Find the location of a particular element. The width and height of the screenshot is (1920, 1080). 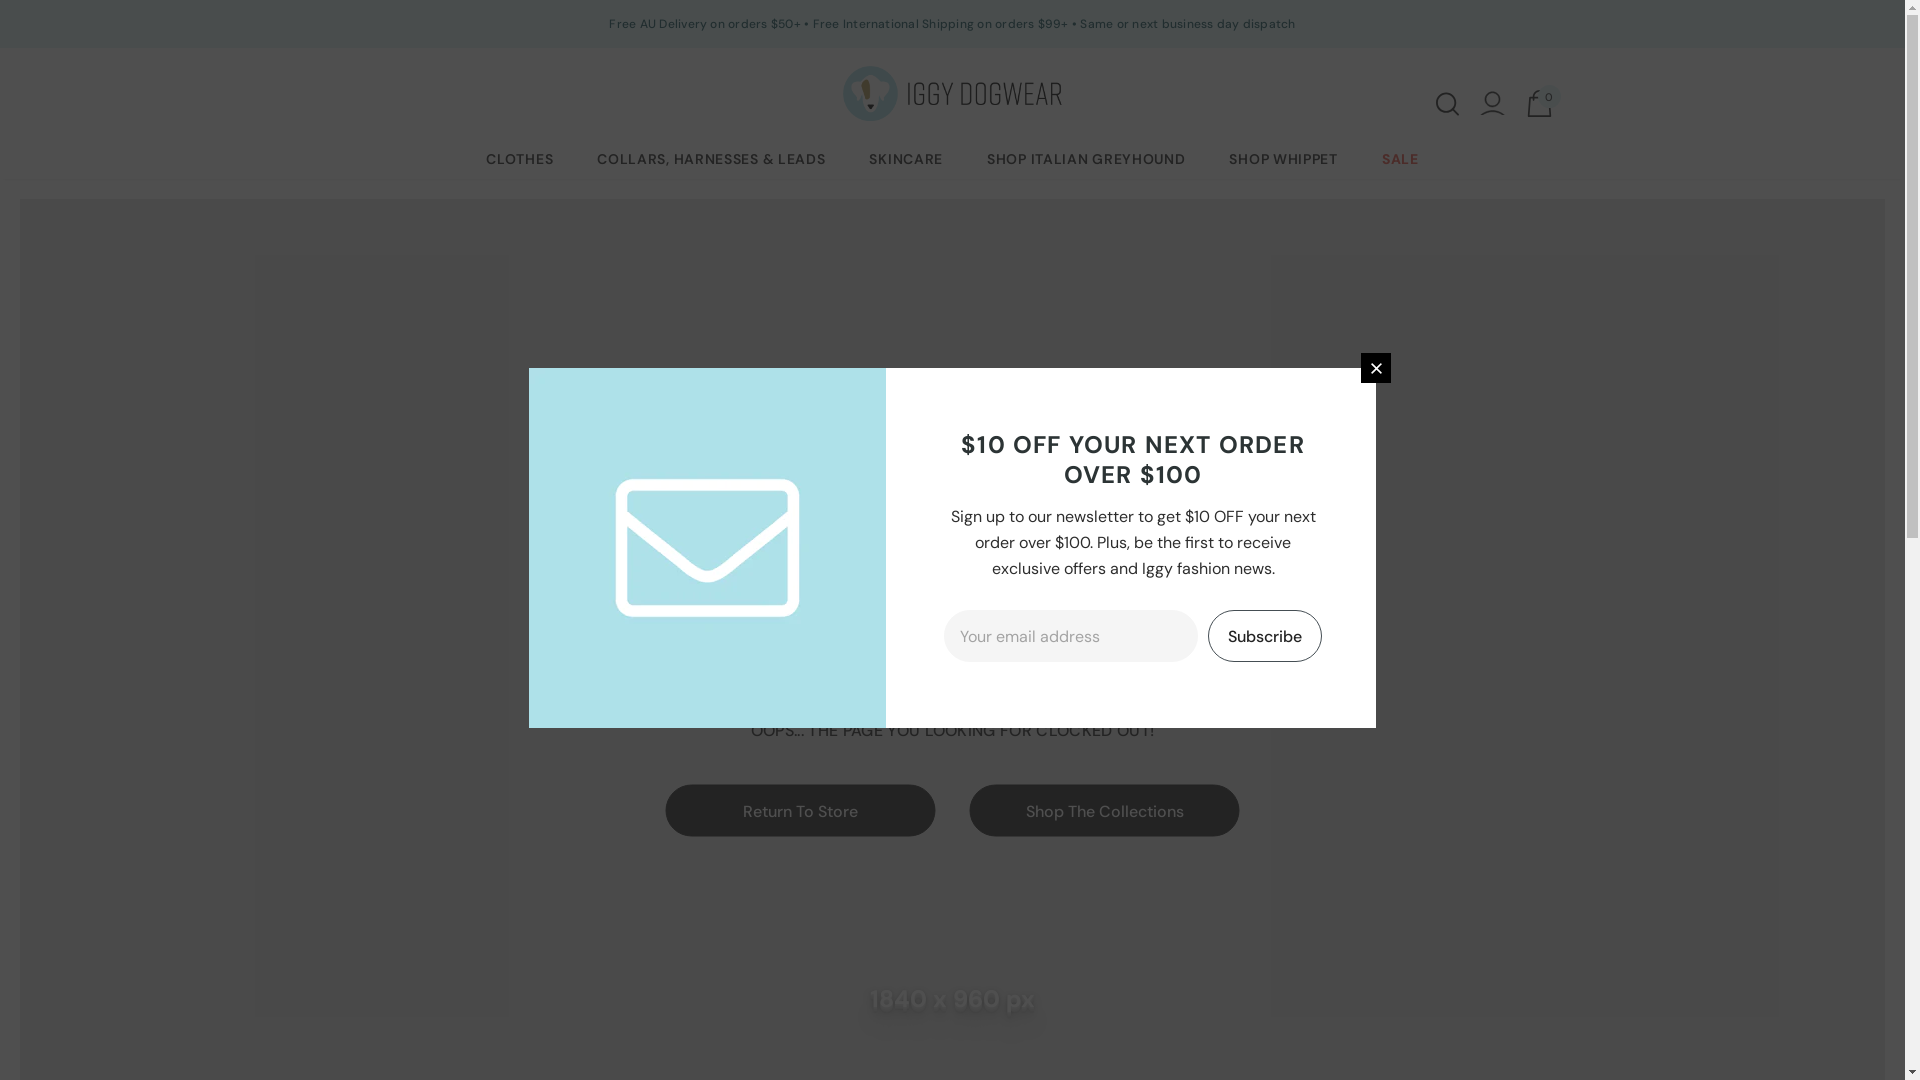

Close is located at coordinates (1376, 368).